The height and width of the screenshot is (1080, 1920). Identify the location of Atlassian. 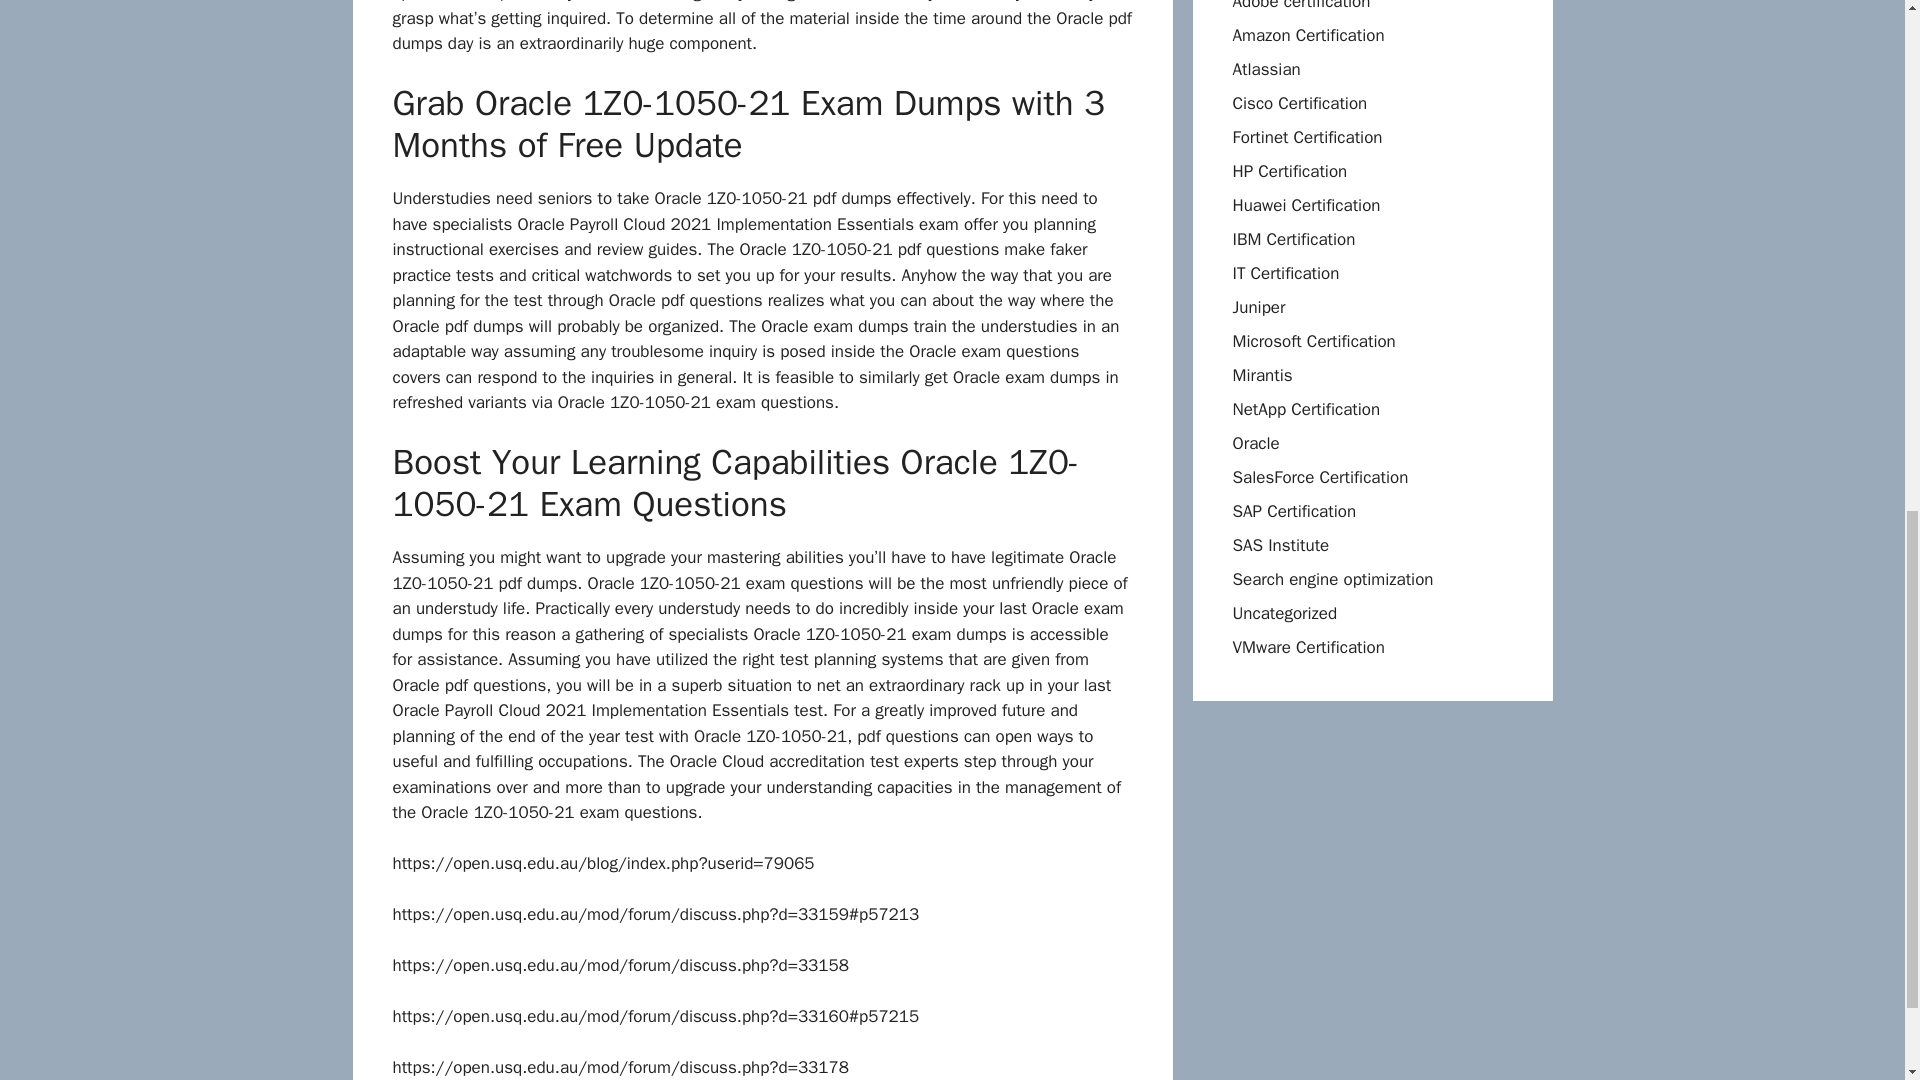
(1266, 69).